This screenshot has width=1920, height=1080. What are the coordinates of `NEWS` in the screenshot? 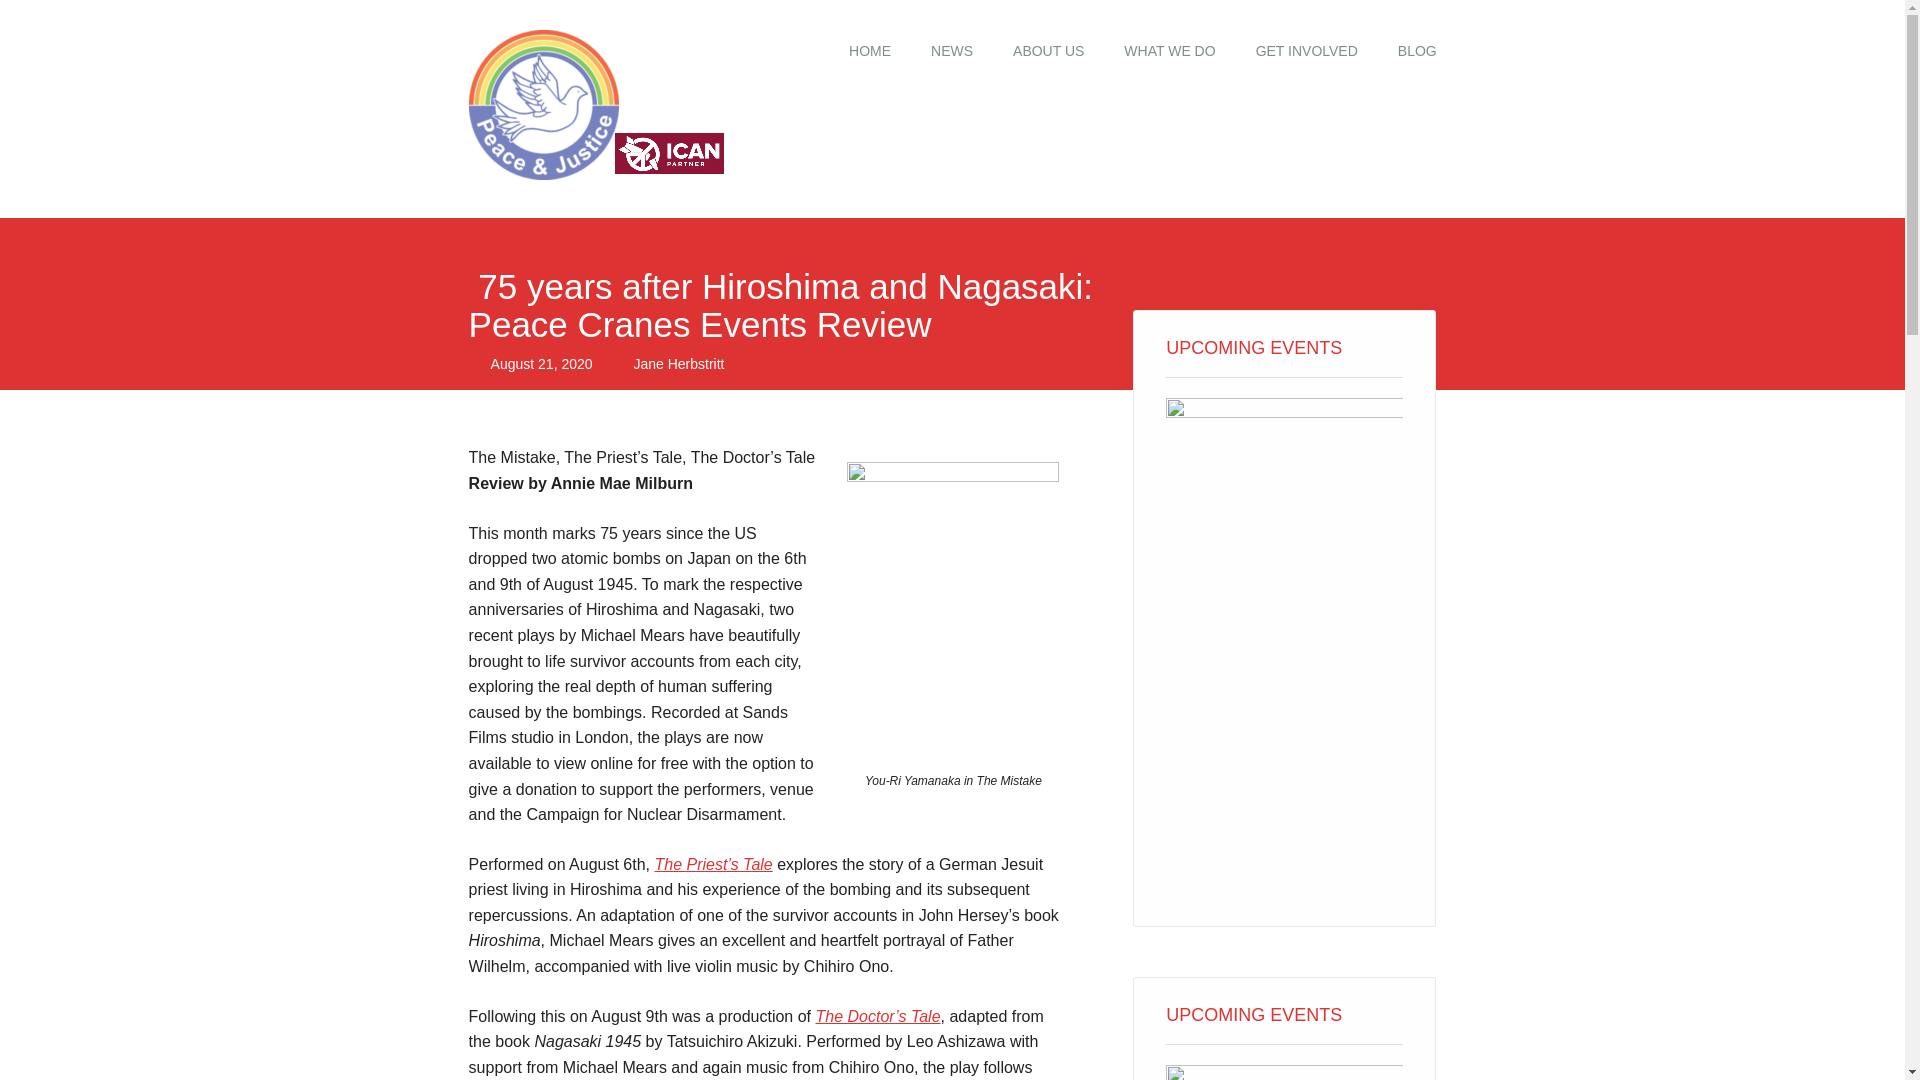 It's located at (951, 51).